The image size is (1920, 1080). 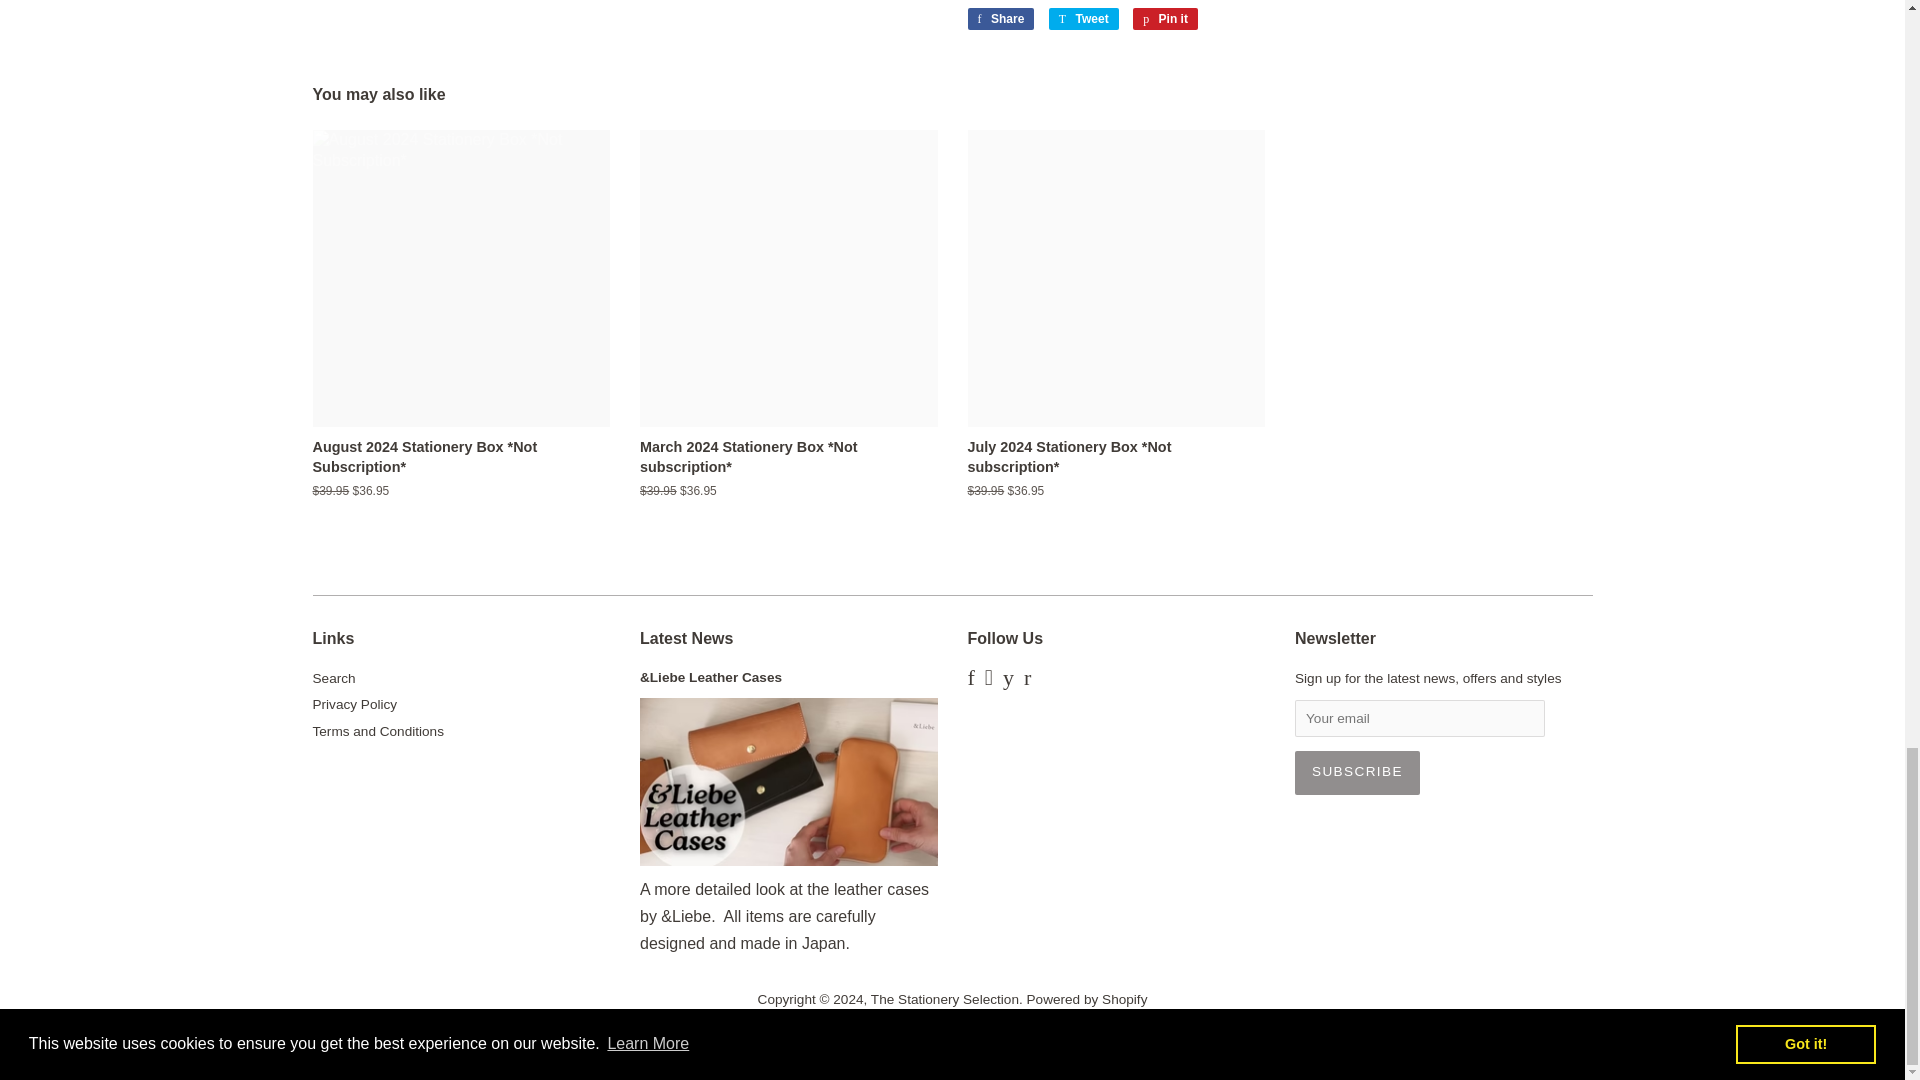 What do you see at coordinates (1357, 772) in the screenshot?
I see `Subscribe` at bounding box center [1357, 772].